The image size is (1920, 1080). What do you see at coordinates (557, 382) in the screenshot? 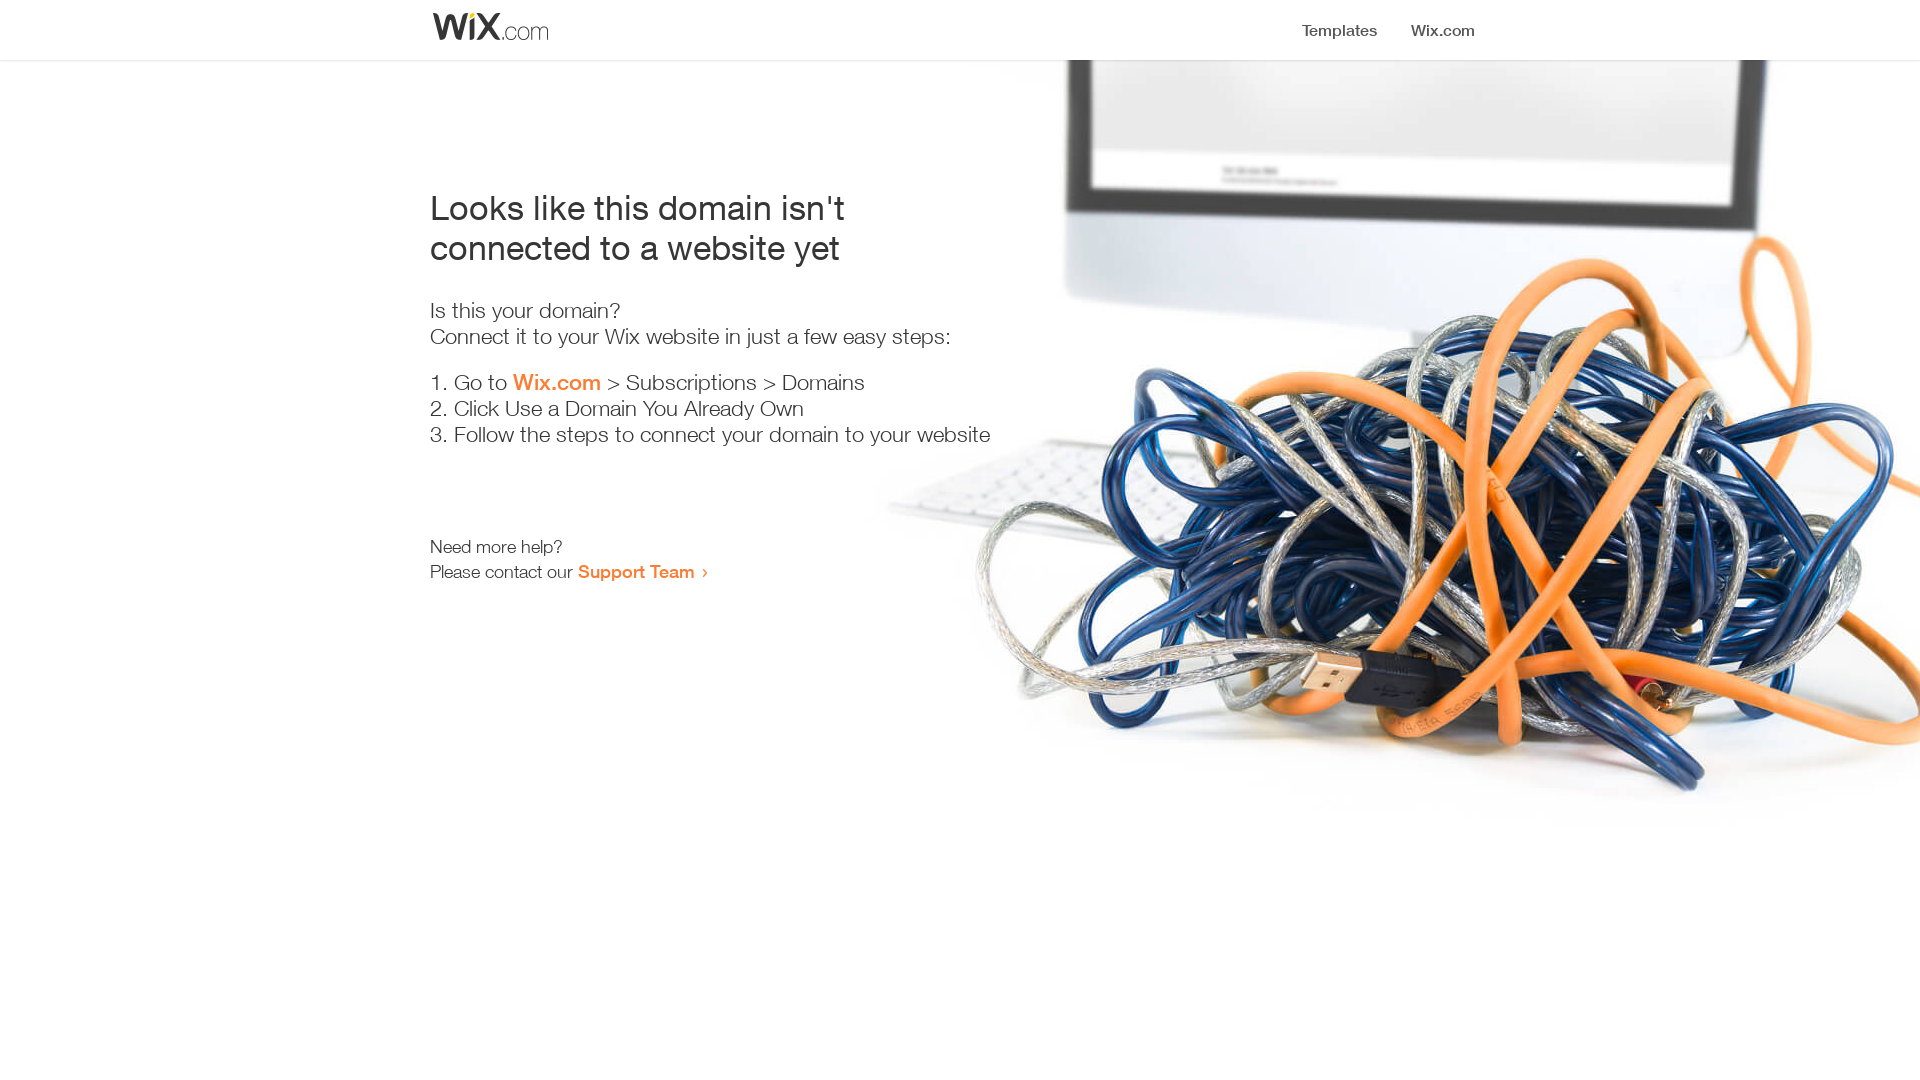
I see `Wix.com` at bounding box center [557, 382].